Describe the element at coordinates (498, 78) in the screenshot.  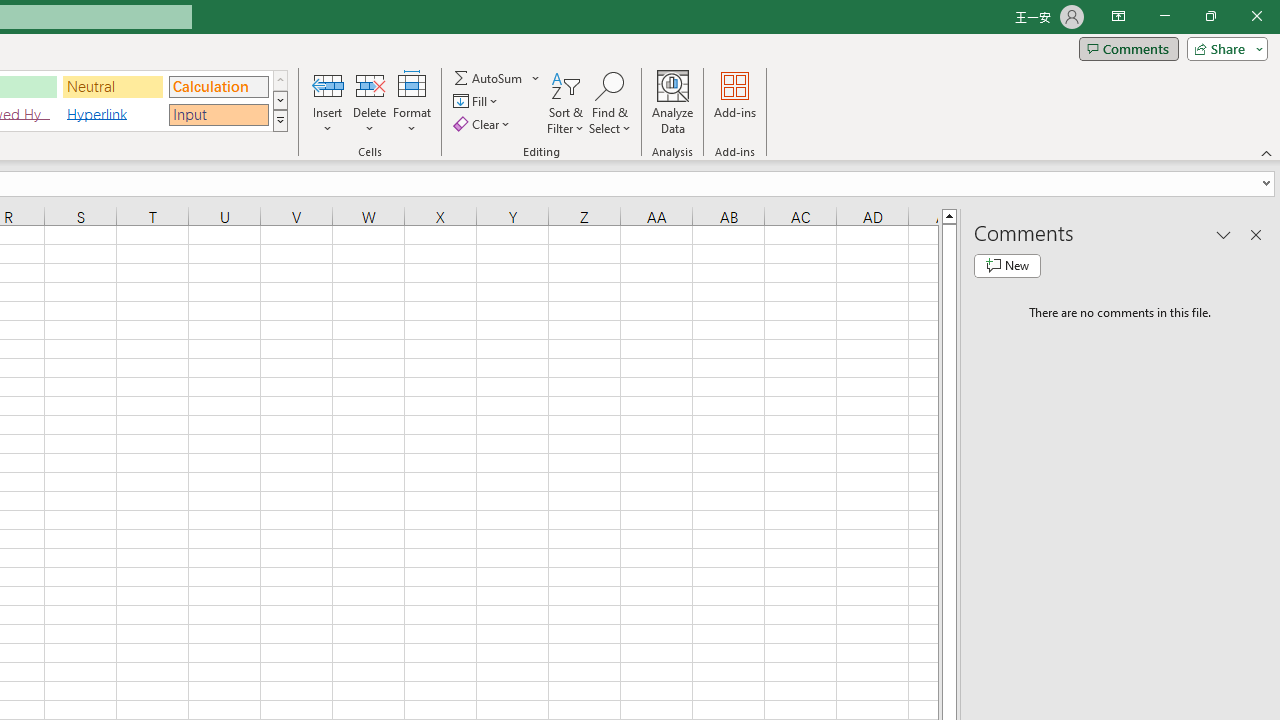
I see `AutoSum` at that location.